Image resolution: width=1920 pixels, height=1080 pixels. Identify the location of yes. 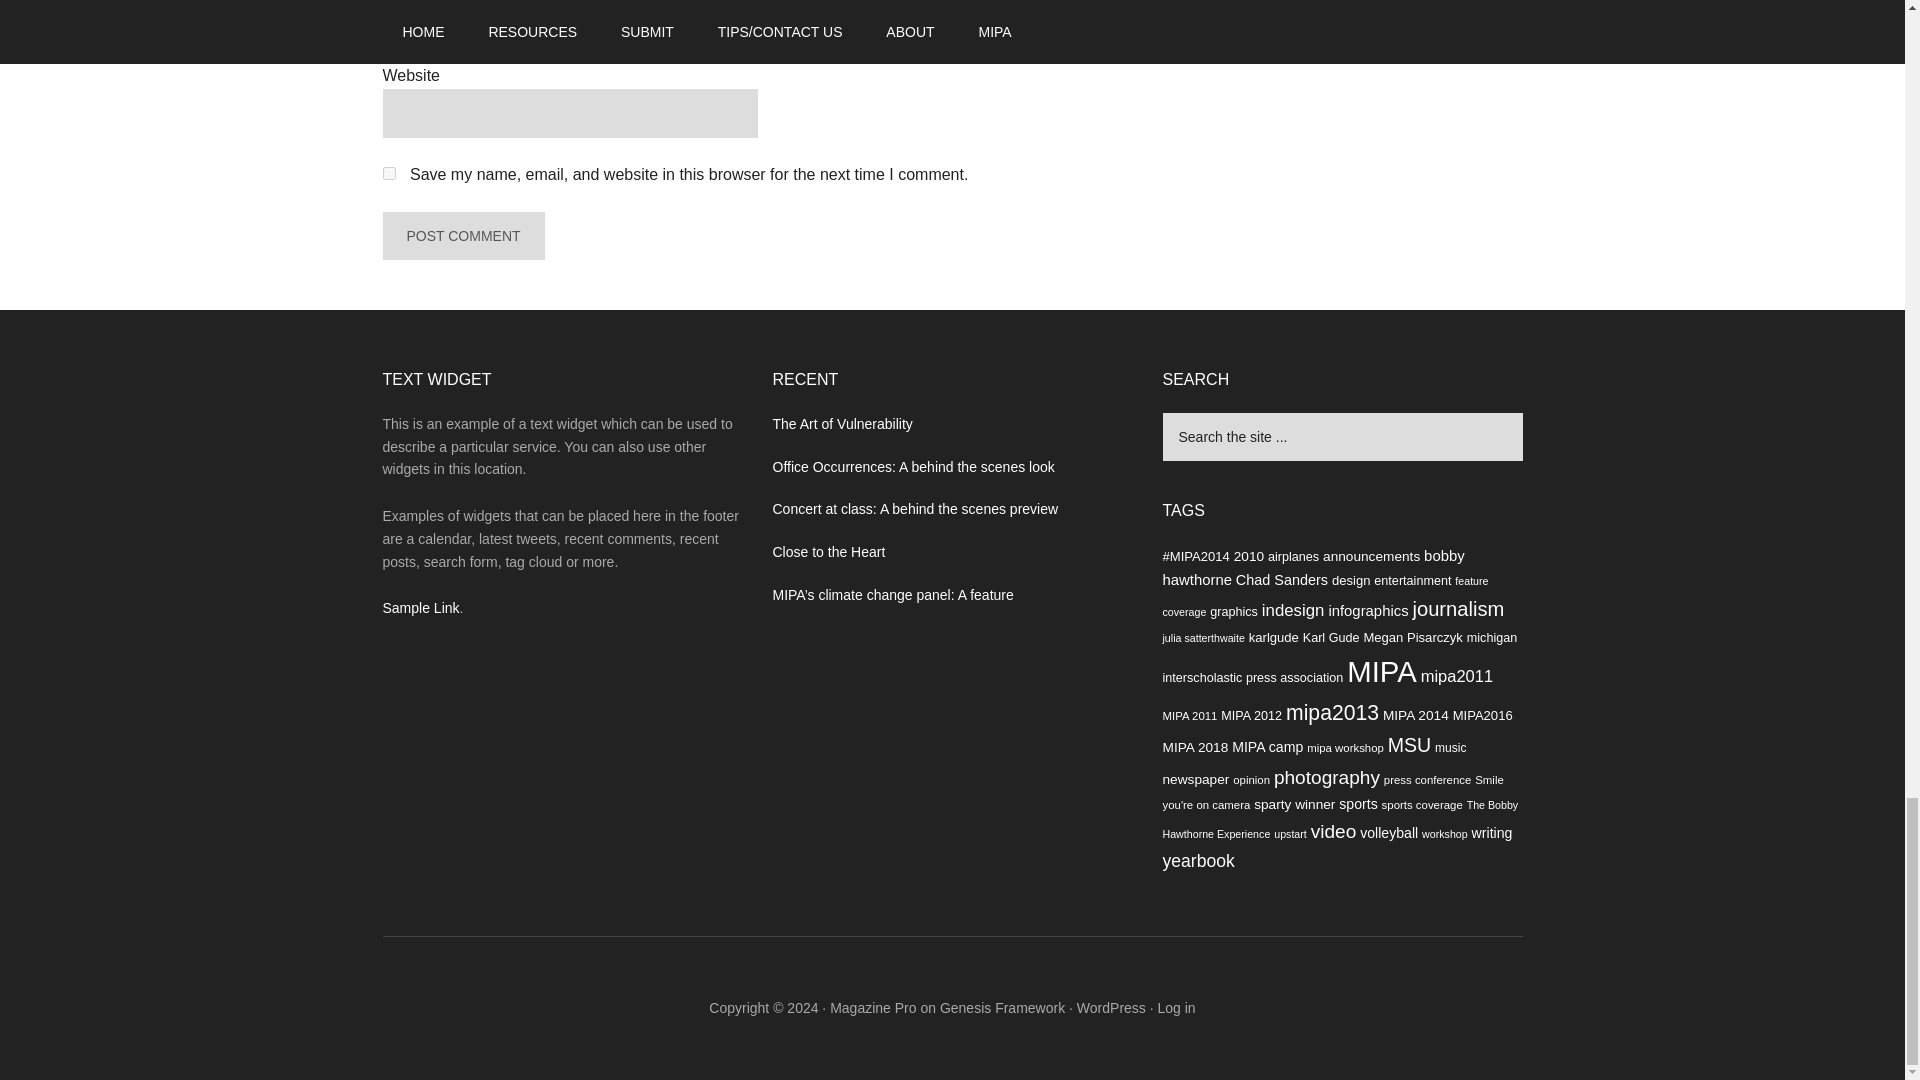
(388, 174).